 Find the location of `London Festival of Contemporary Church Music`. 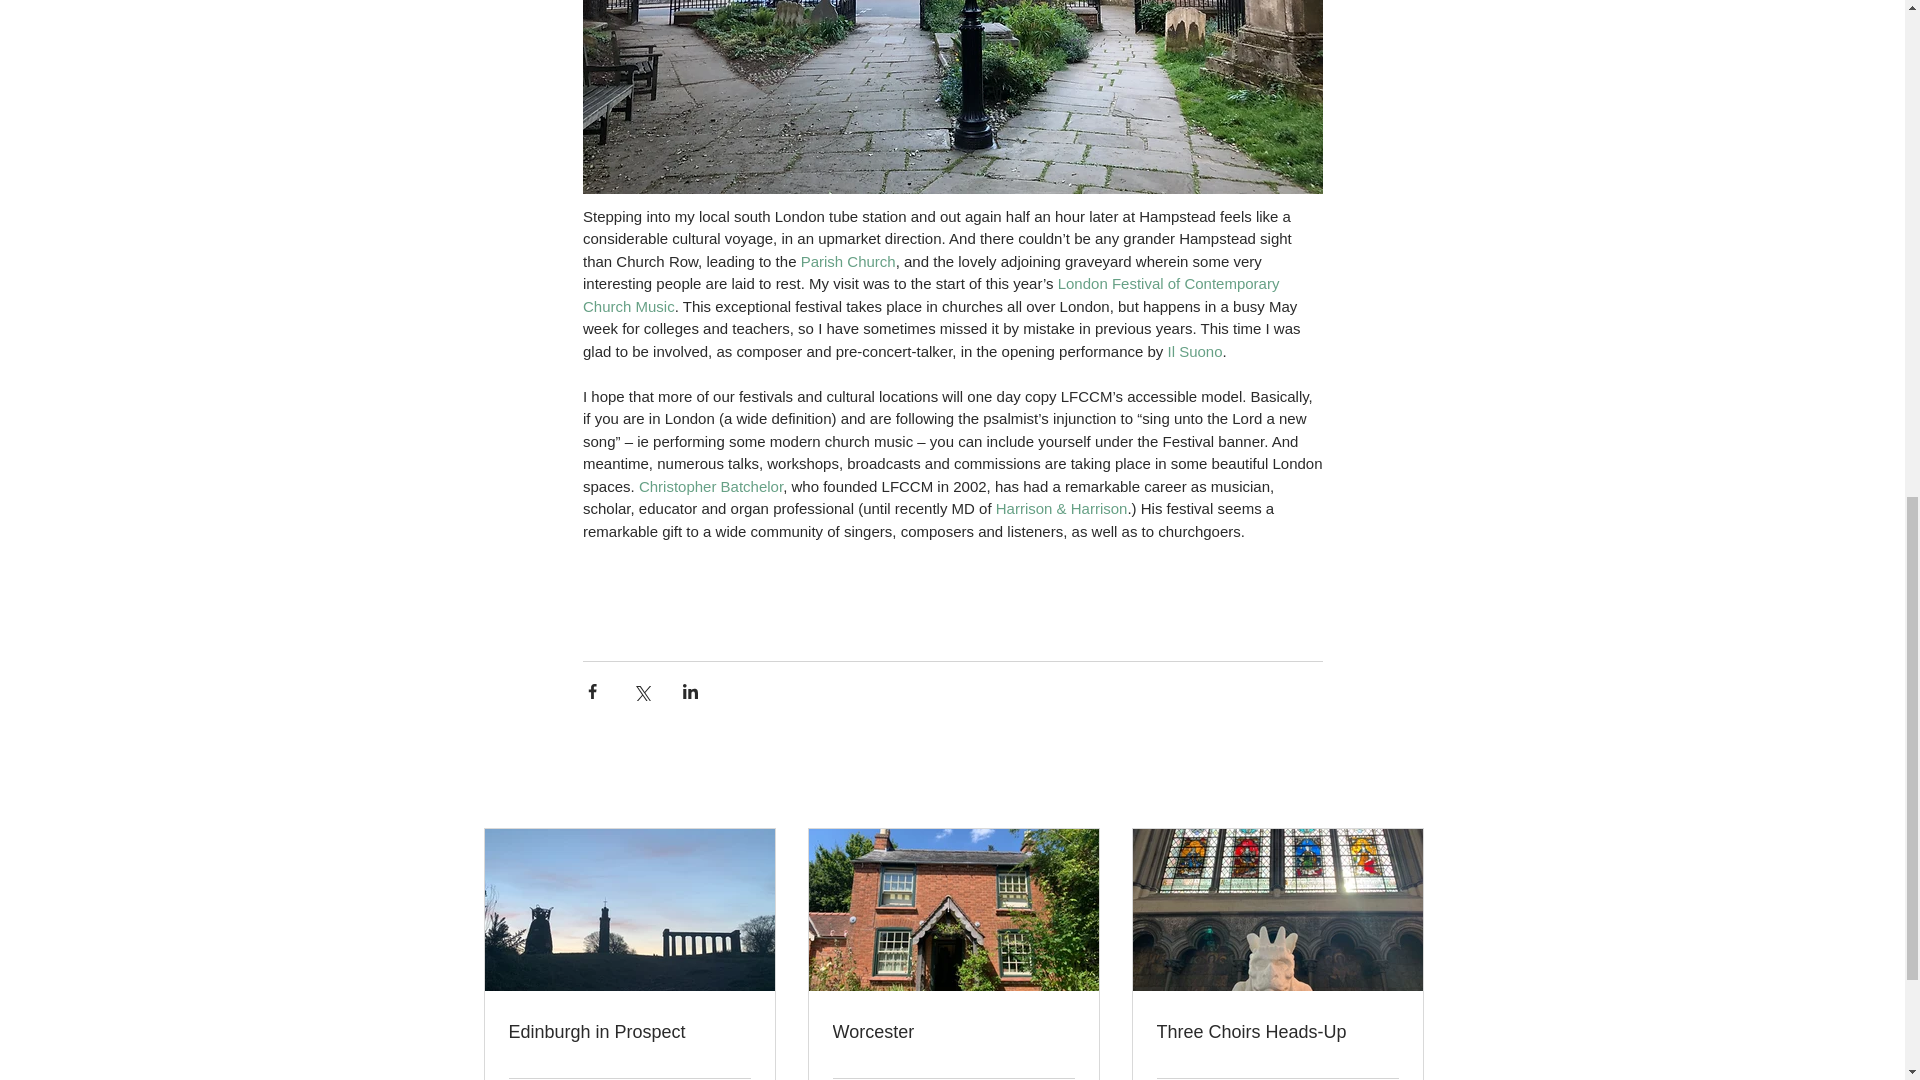

London Festival of Contemporary Church Music is located at coordinates (932, 295).